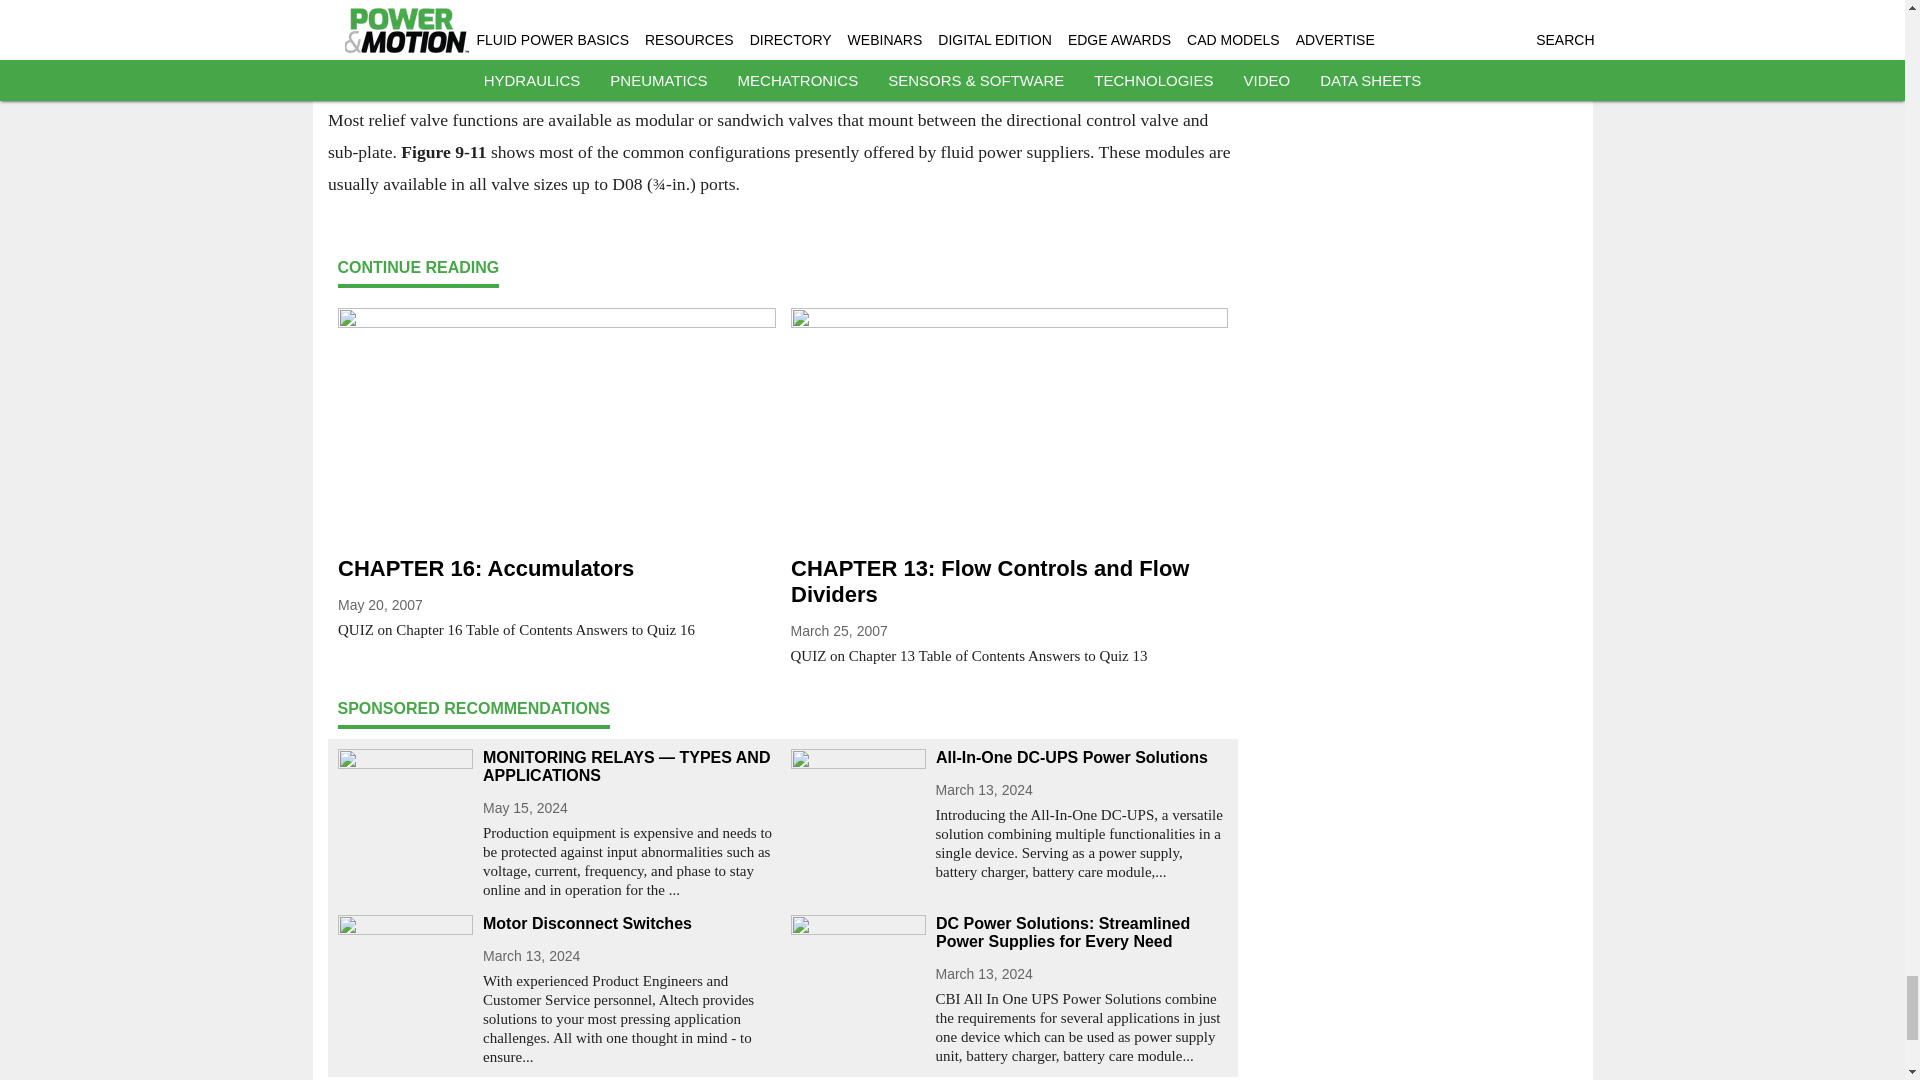 Image resolution: width=1920 pixels, height=1080 pixels. What do you see at coordinates (556, 569) in the screenshot?
I see `CHAPTER 16: Accumulators` at bounding box center [556, 569].